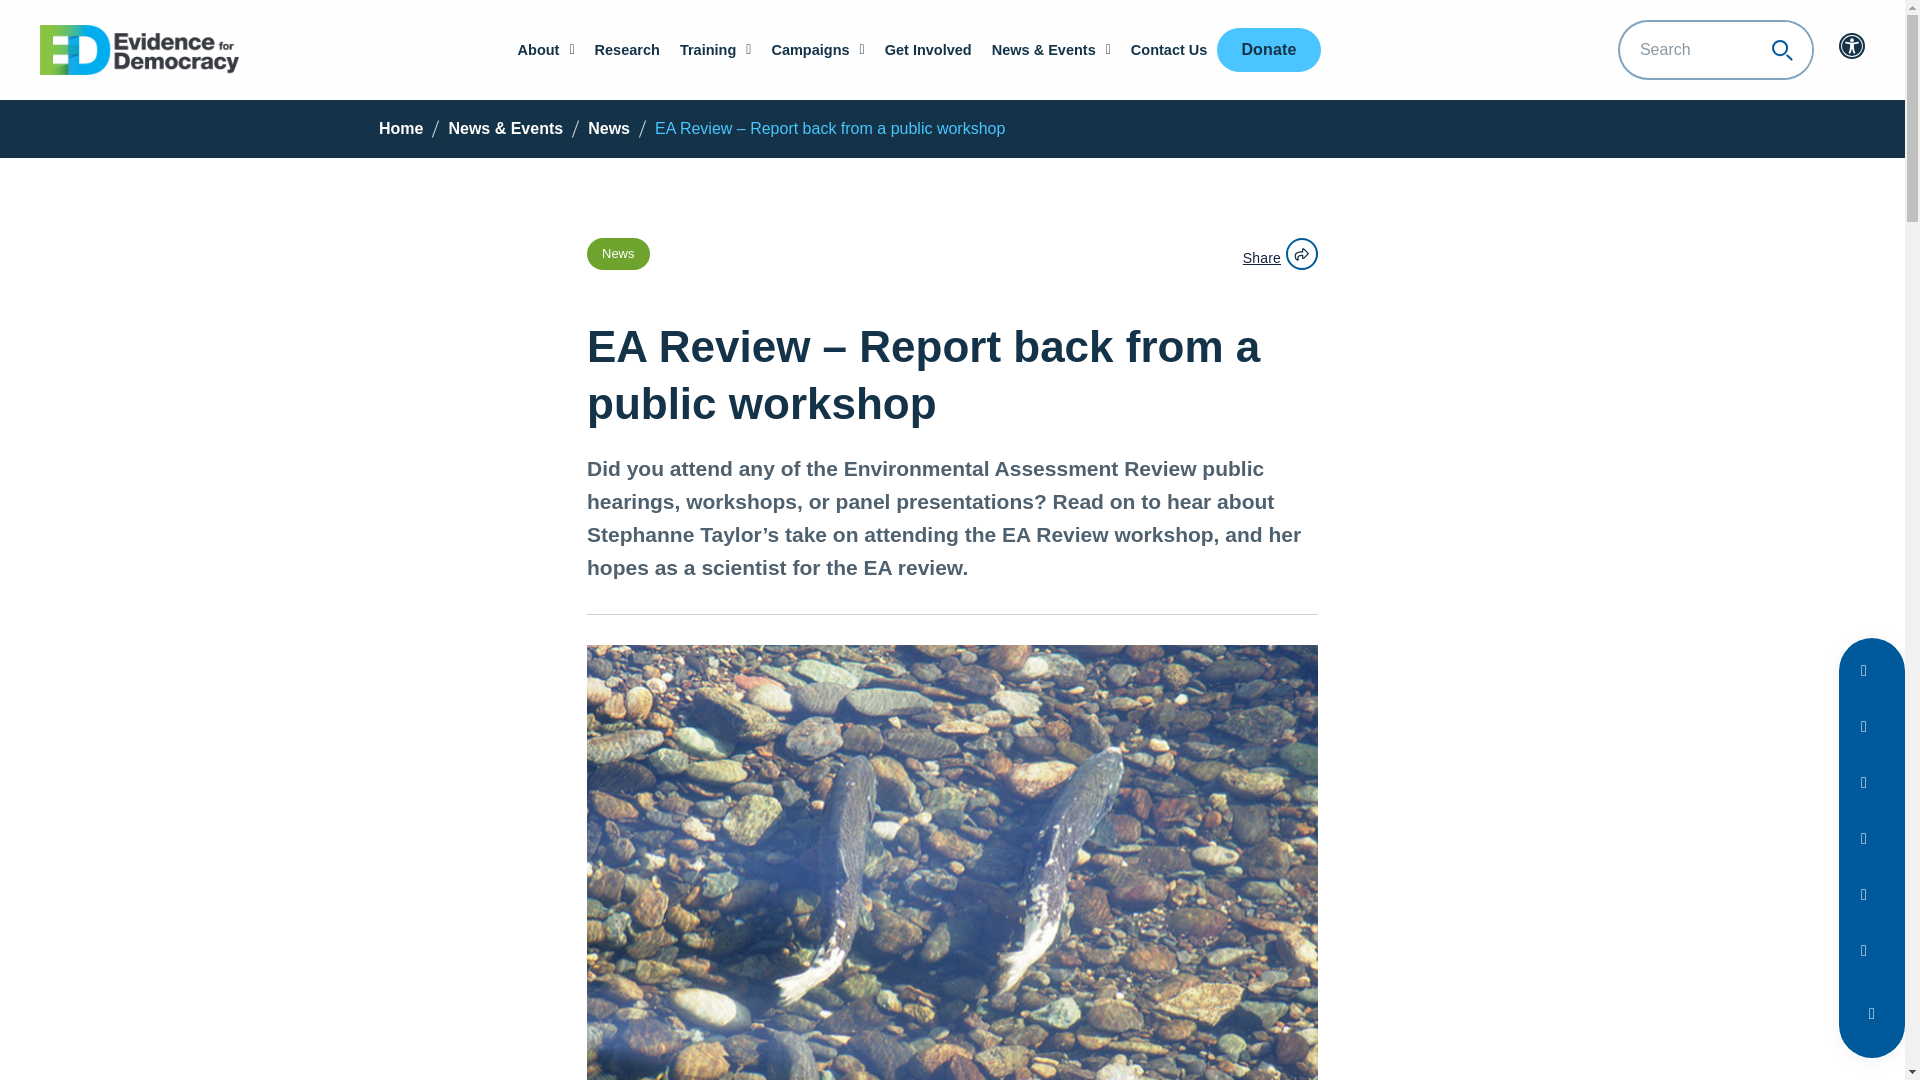 Image resolution: width=1920 pixels, height=1080 pixels. What do you see at coordinates (928, 50) in the screenshot?
I see `Get Involved` at bounding box center [928, 50].